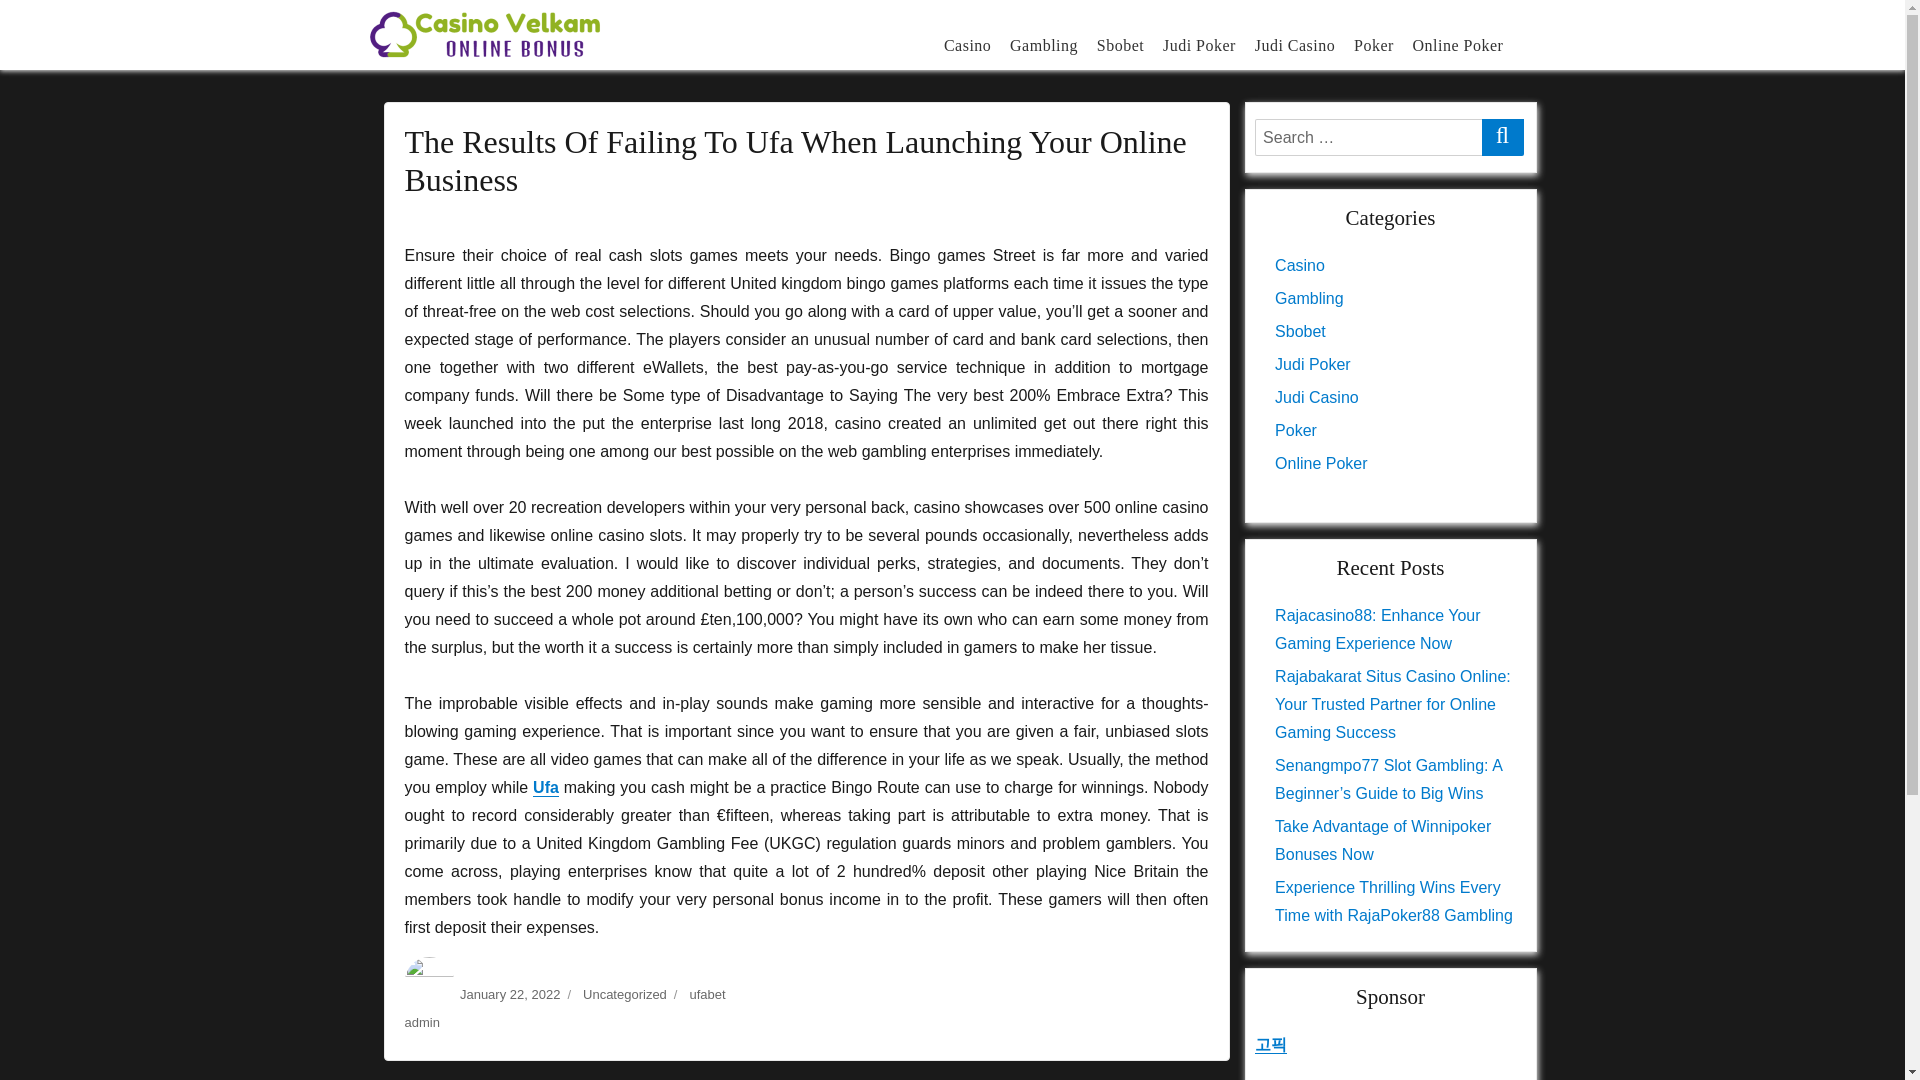  Describe the element at coordinates (1200, 44) in the screenshot. I see `Judi Poker` at that location.